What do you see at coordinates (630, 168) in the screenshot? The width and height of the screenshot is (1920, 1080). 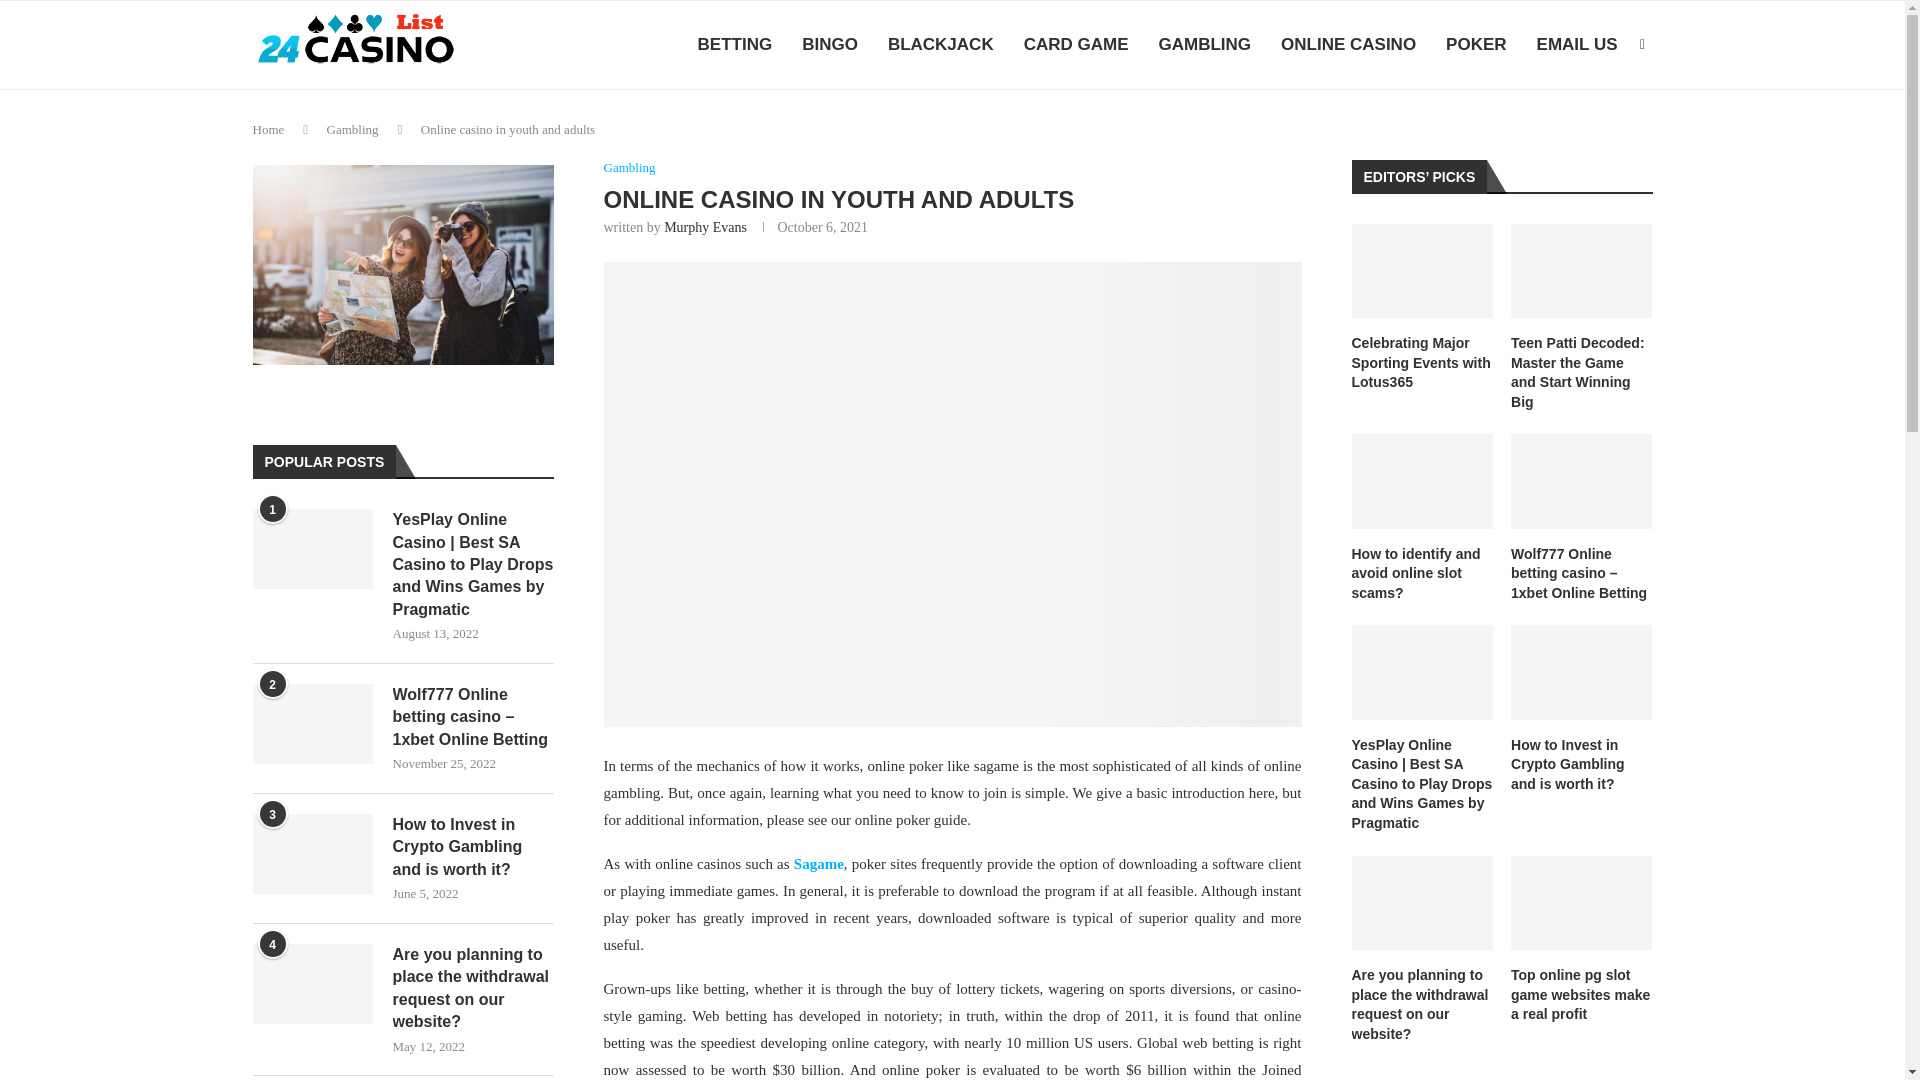 I see `Gambling` at bounding box center [630, 168].